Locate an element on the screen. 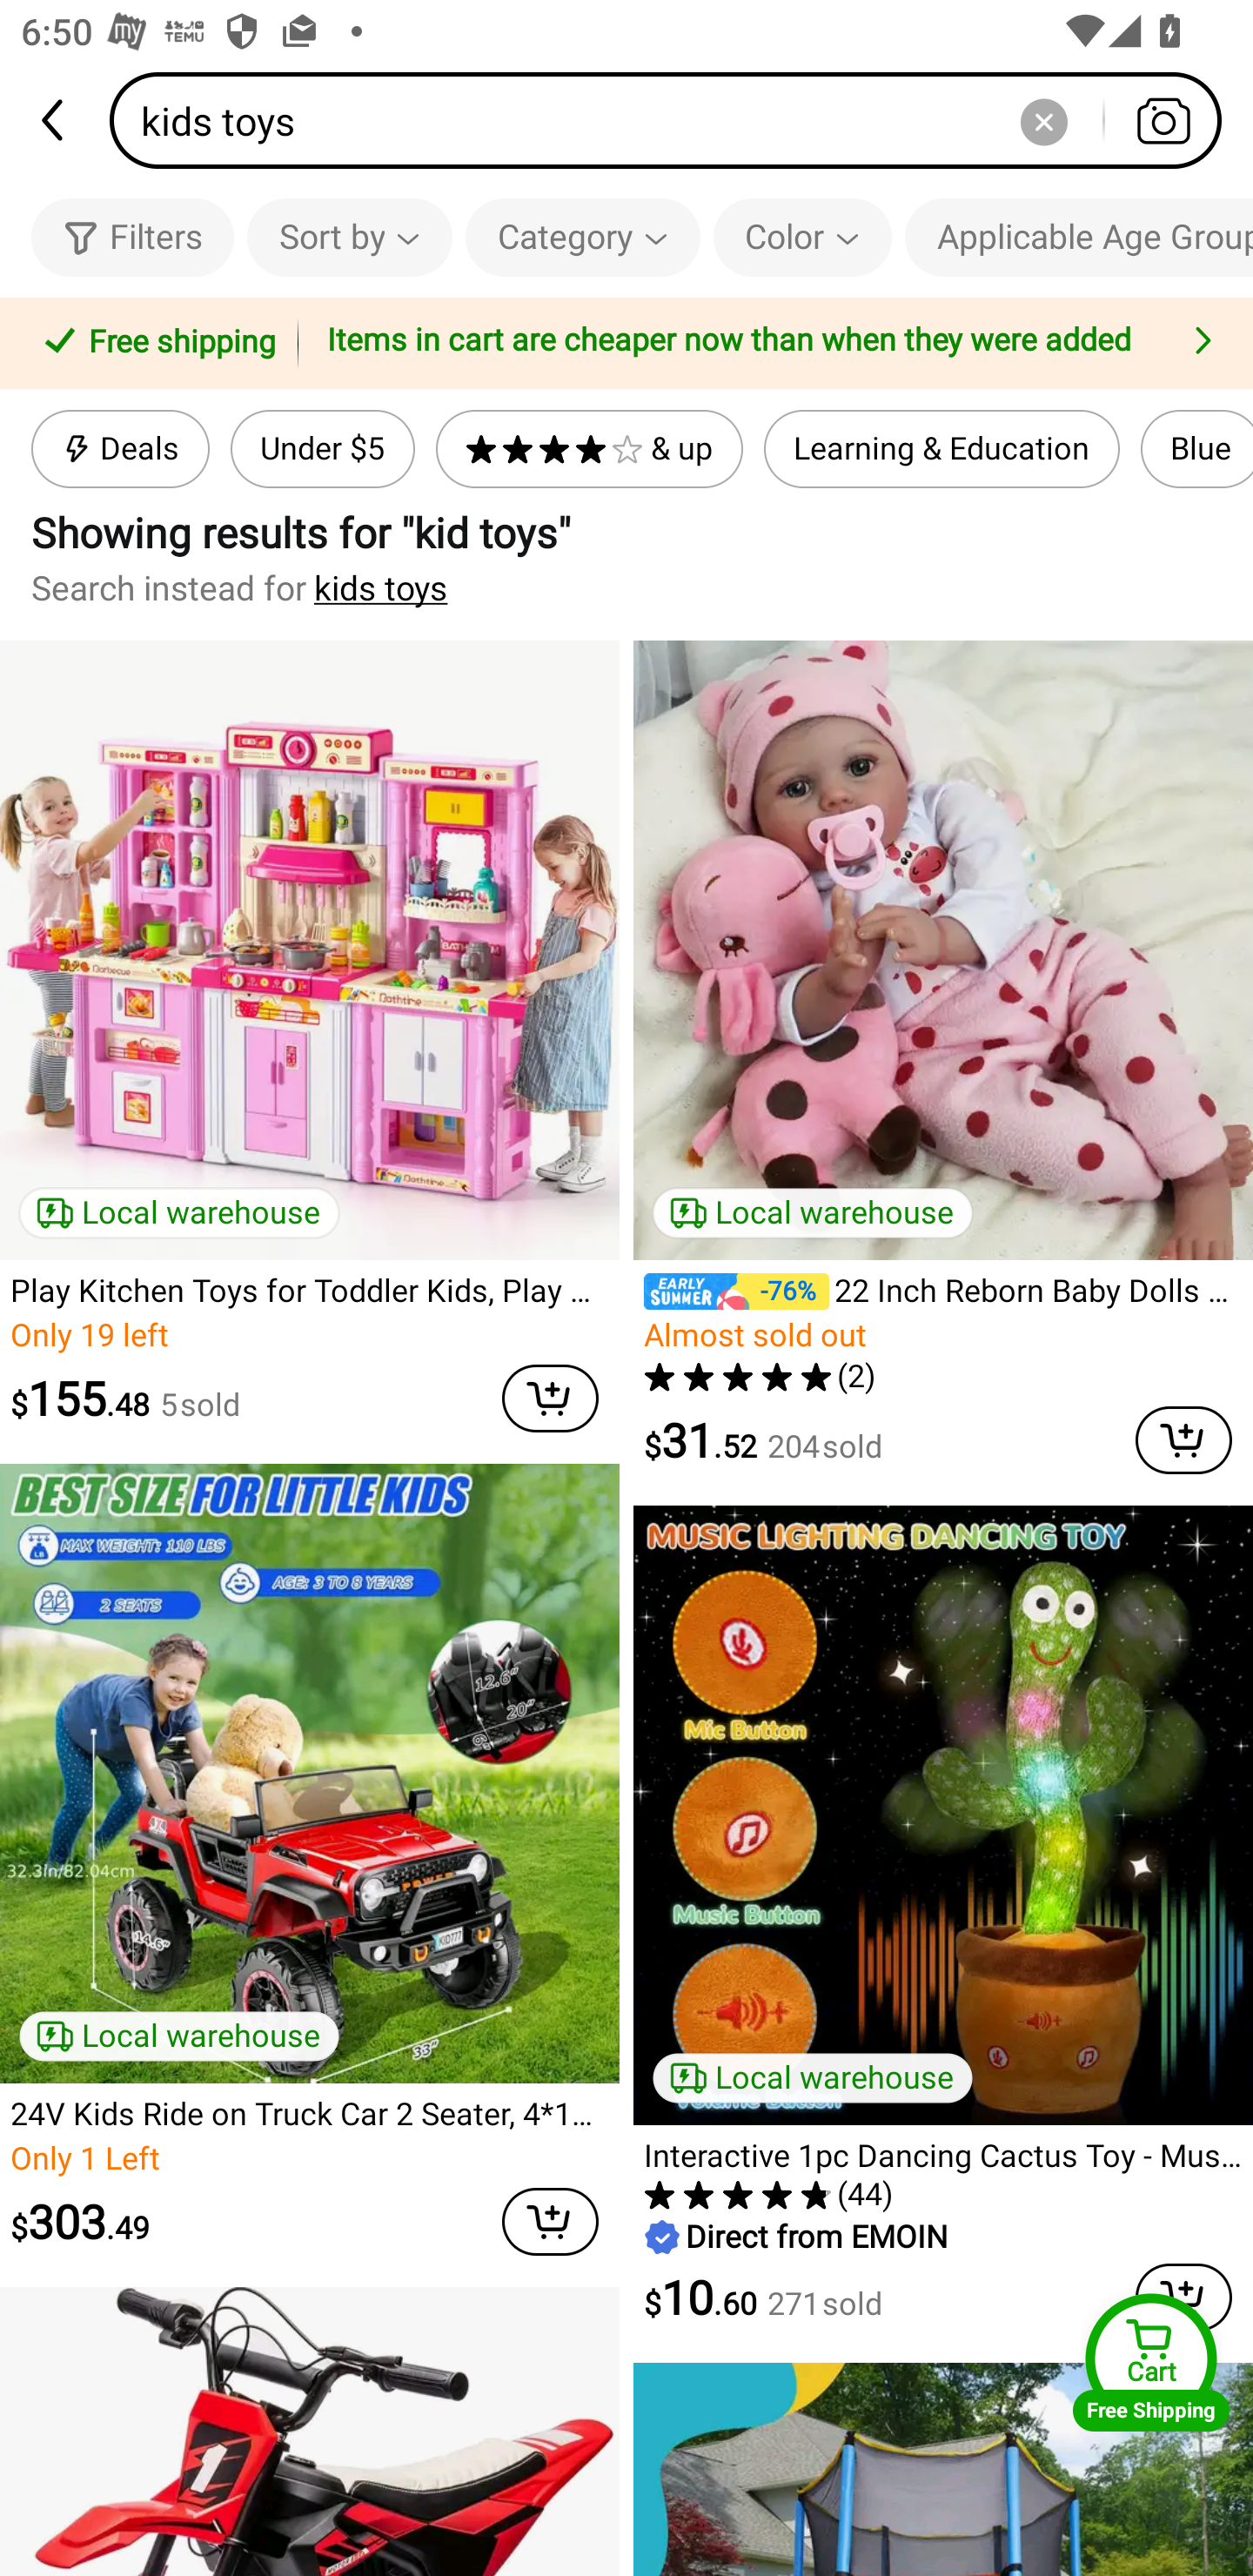 Image resolution: width=1253 pixels, height=2576 pixels. Sort by is located at coordinates (349, 237).